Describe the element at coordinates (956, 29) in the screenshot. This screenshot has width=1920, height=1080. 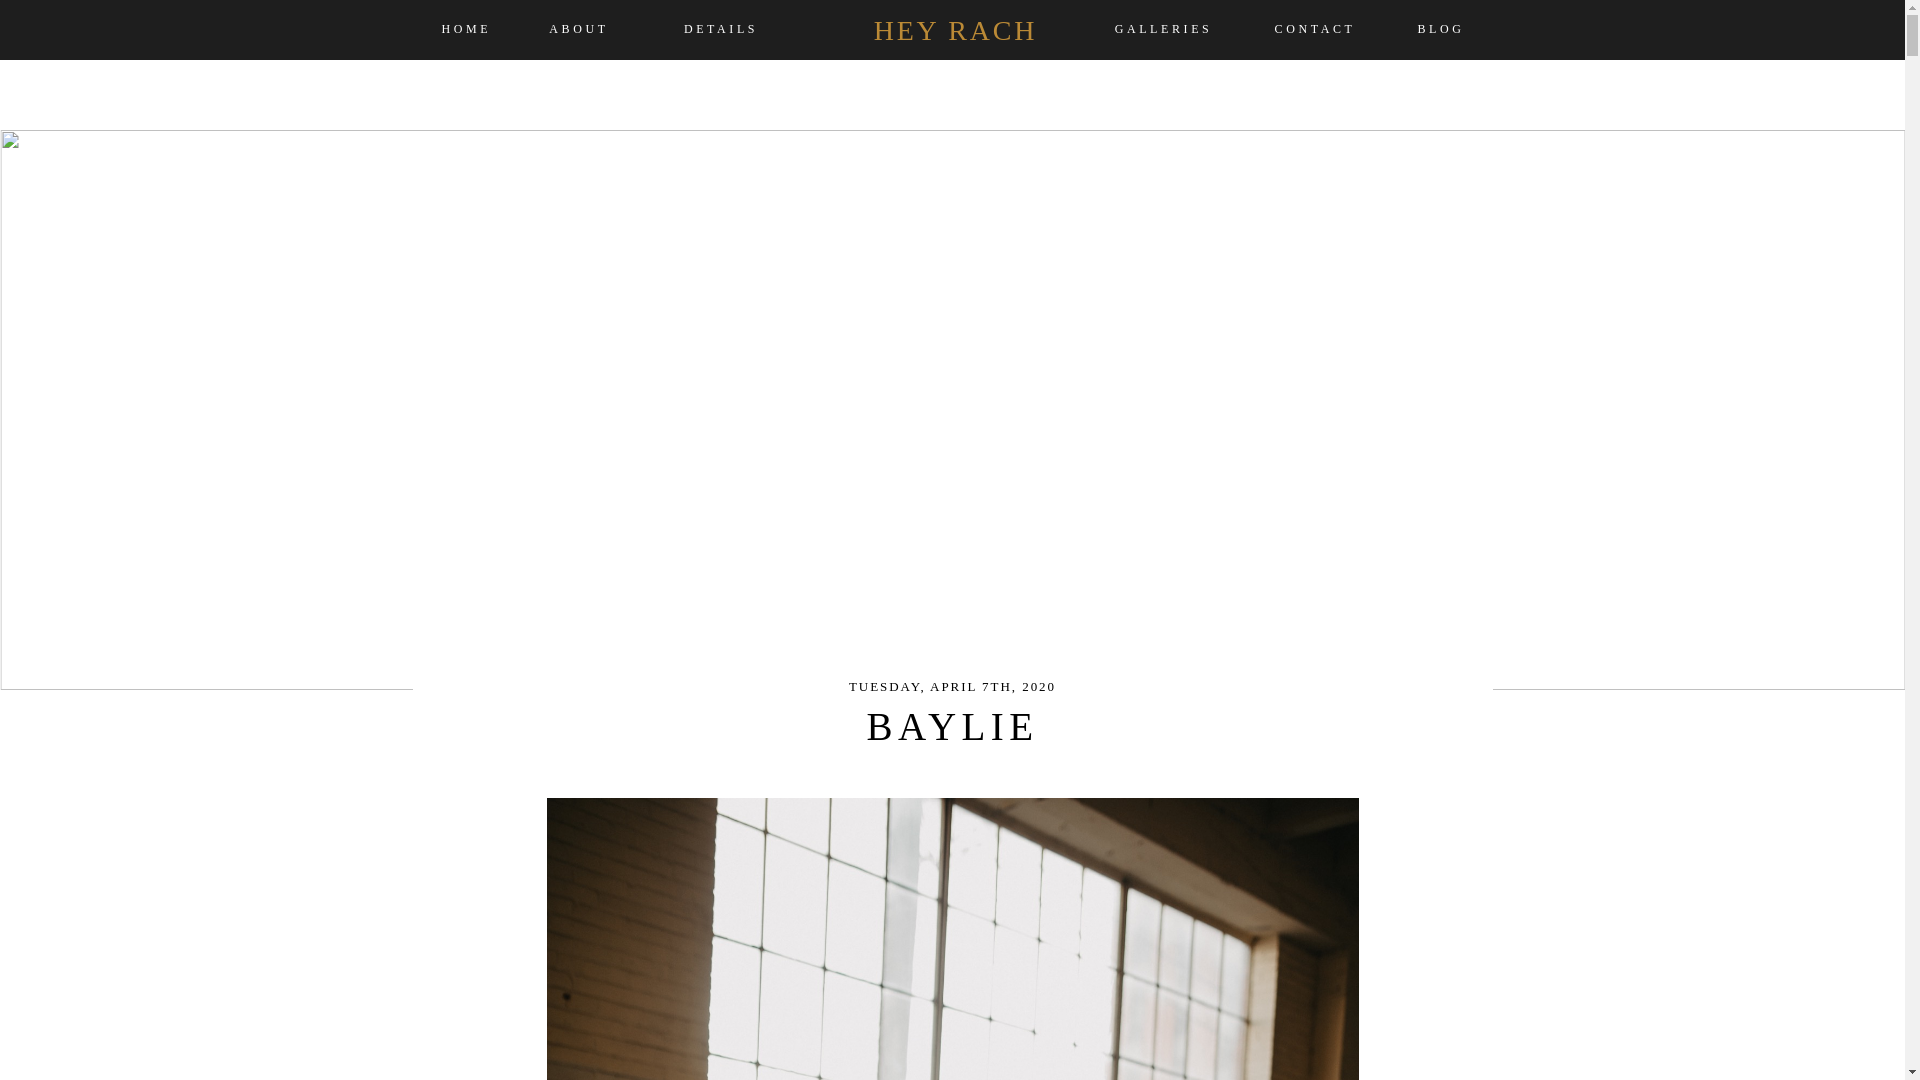
I see `HEY RACH` at that location.